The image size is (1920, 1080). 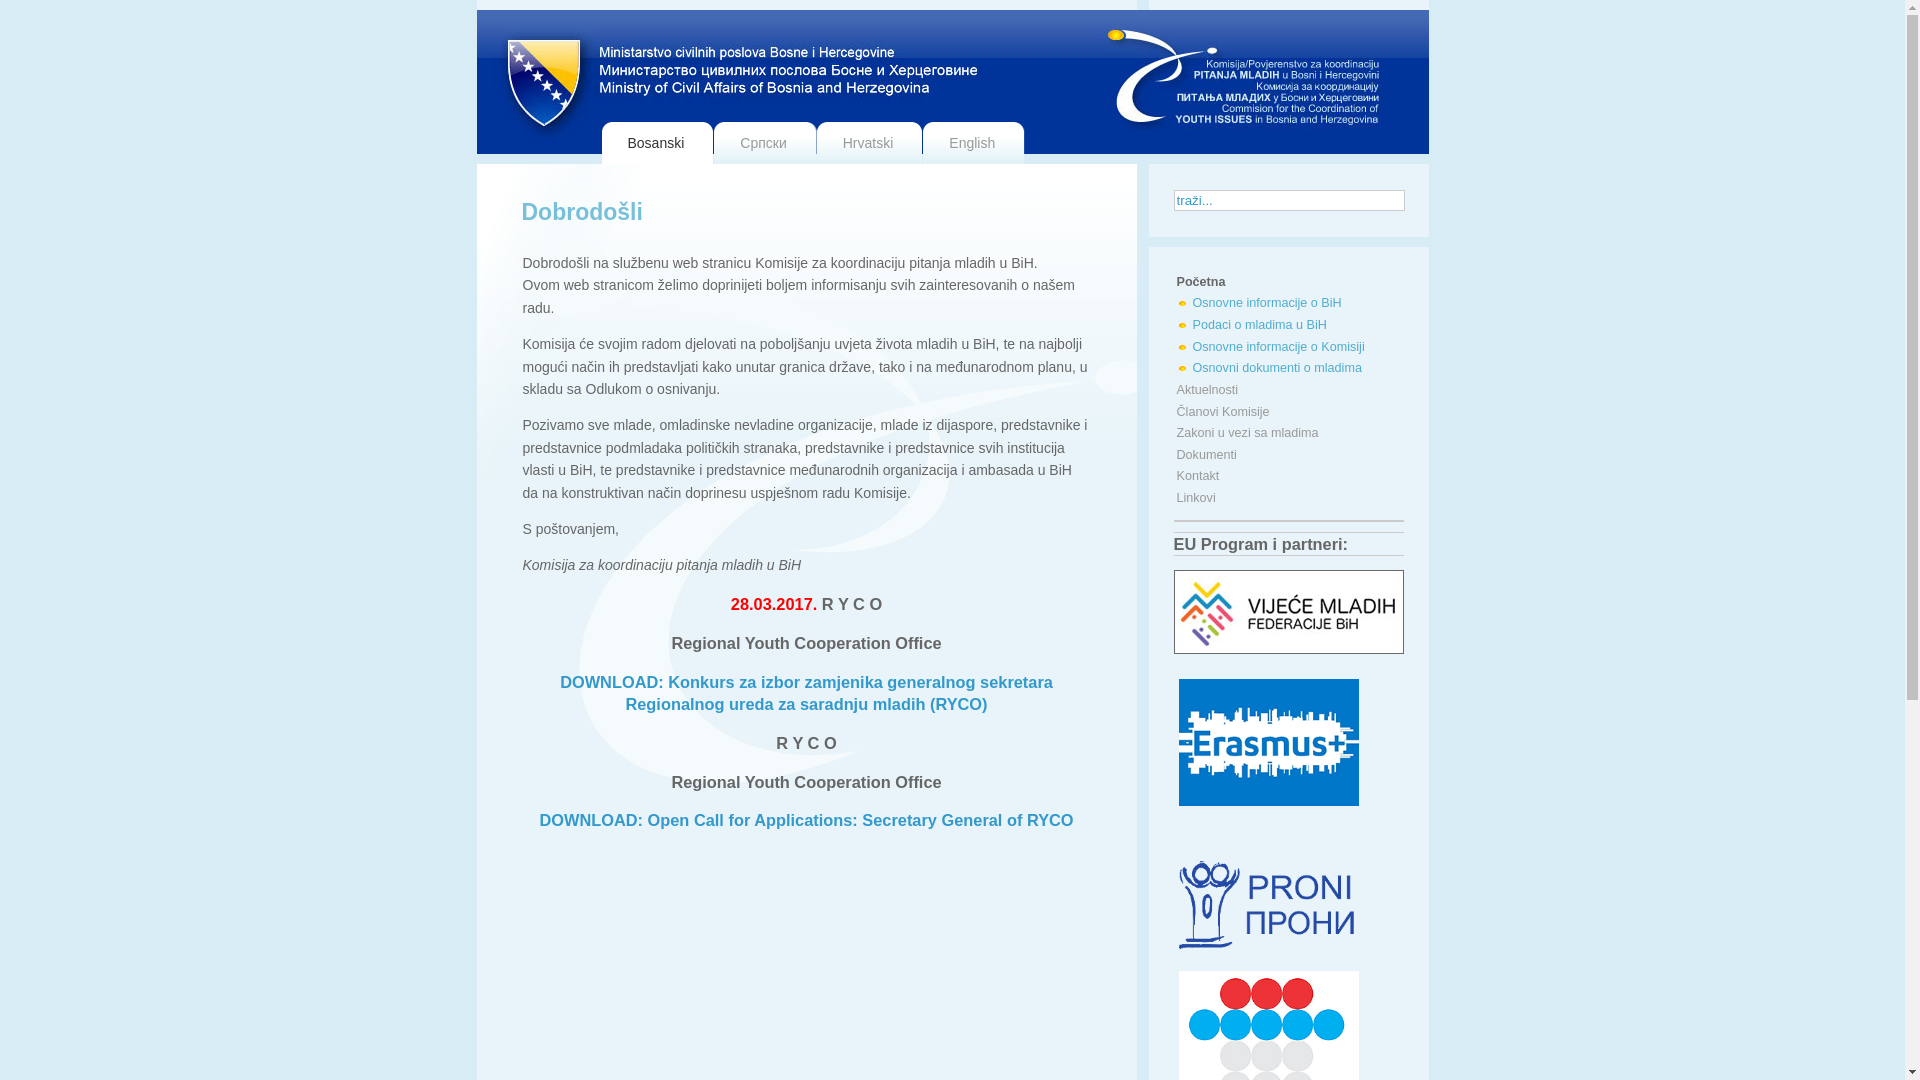 What do you see at coordinates (1268, 742) in the screenshot?
I see `logo-erasmusplus.png` at bounding box center [1268, 742].